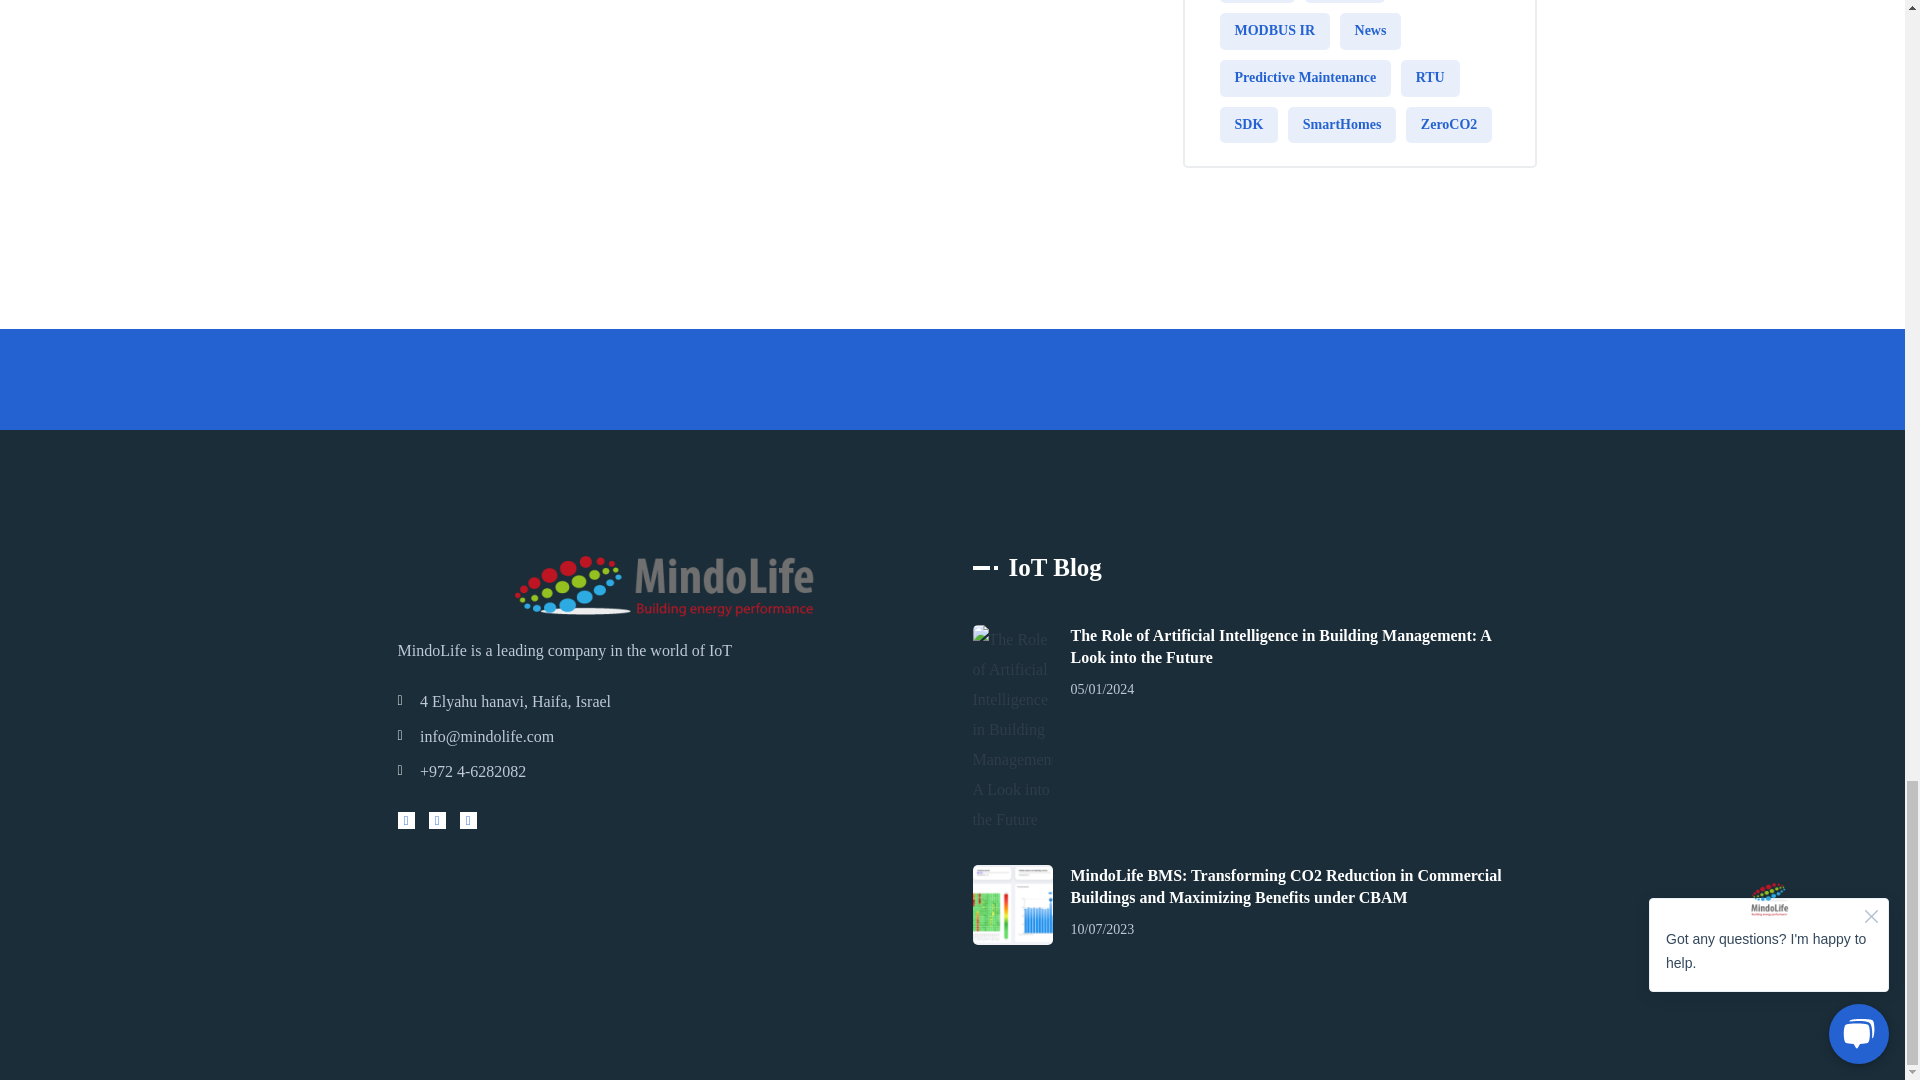  I want to click on Youtube, so click(406, 820).